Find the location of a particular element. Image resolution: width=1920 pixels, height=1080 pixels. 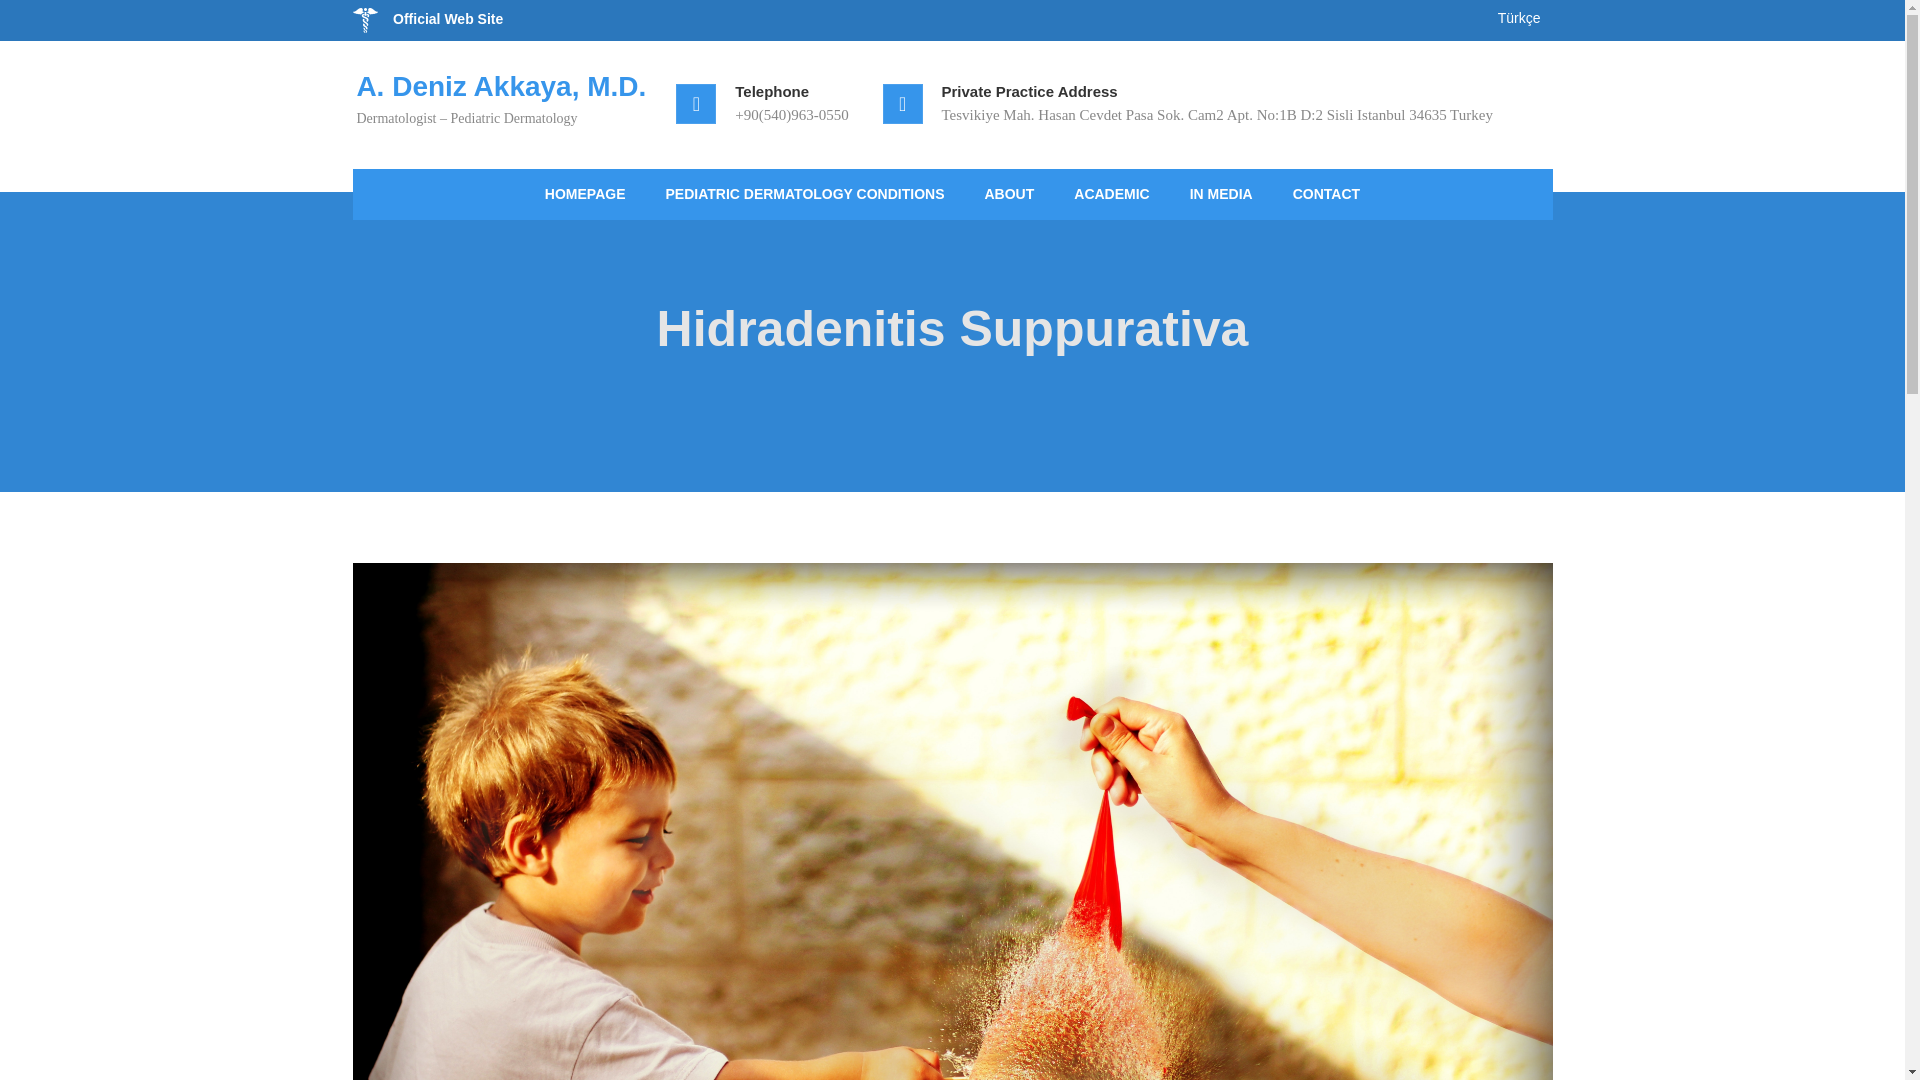

ACADEMIC is located at coordinates (1112, 194).